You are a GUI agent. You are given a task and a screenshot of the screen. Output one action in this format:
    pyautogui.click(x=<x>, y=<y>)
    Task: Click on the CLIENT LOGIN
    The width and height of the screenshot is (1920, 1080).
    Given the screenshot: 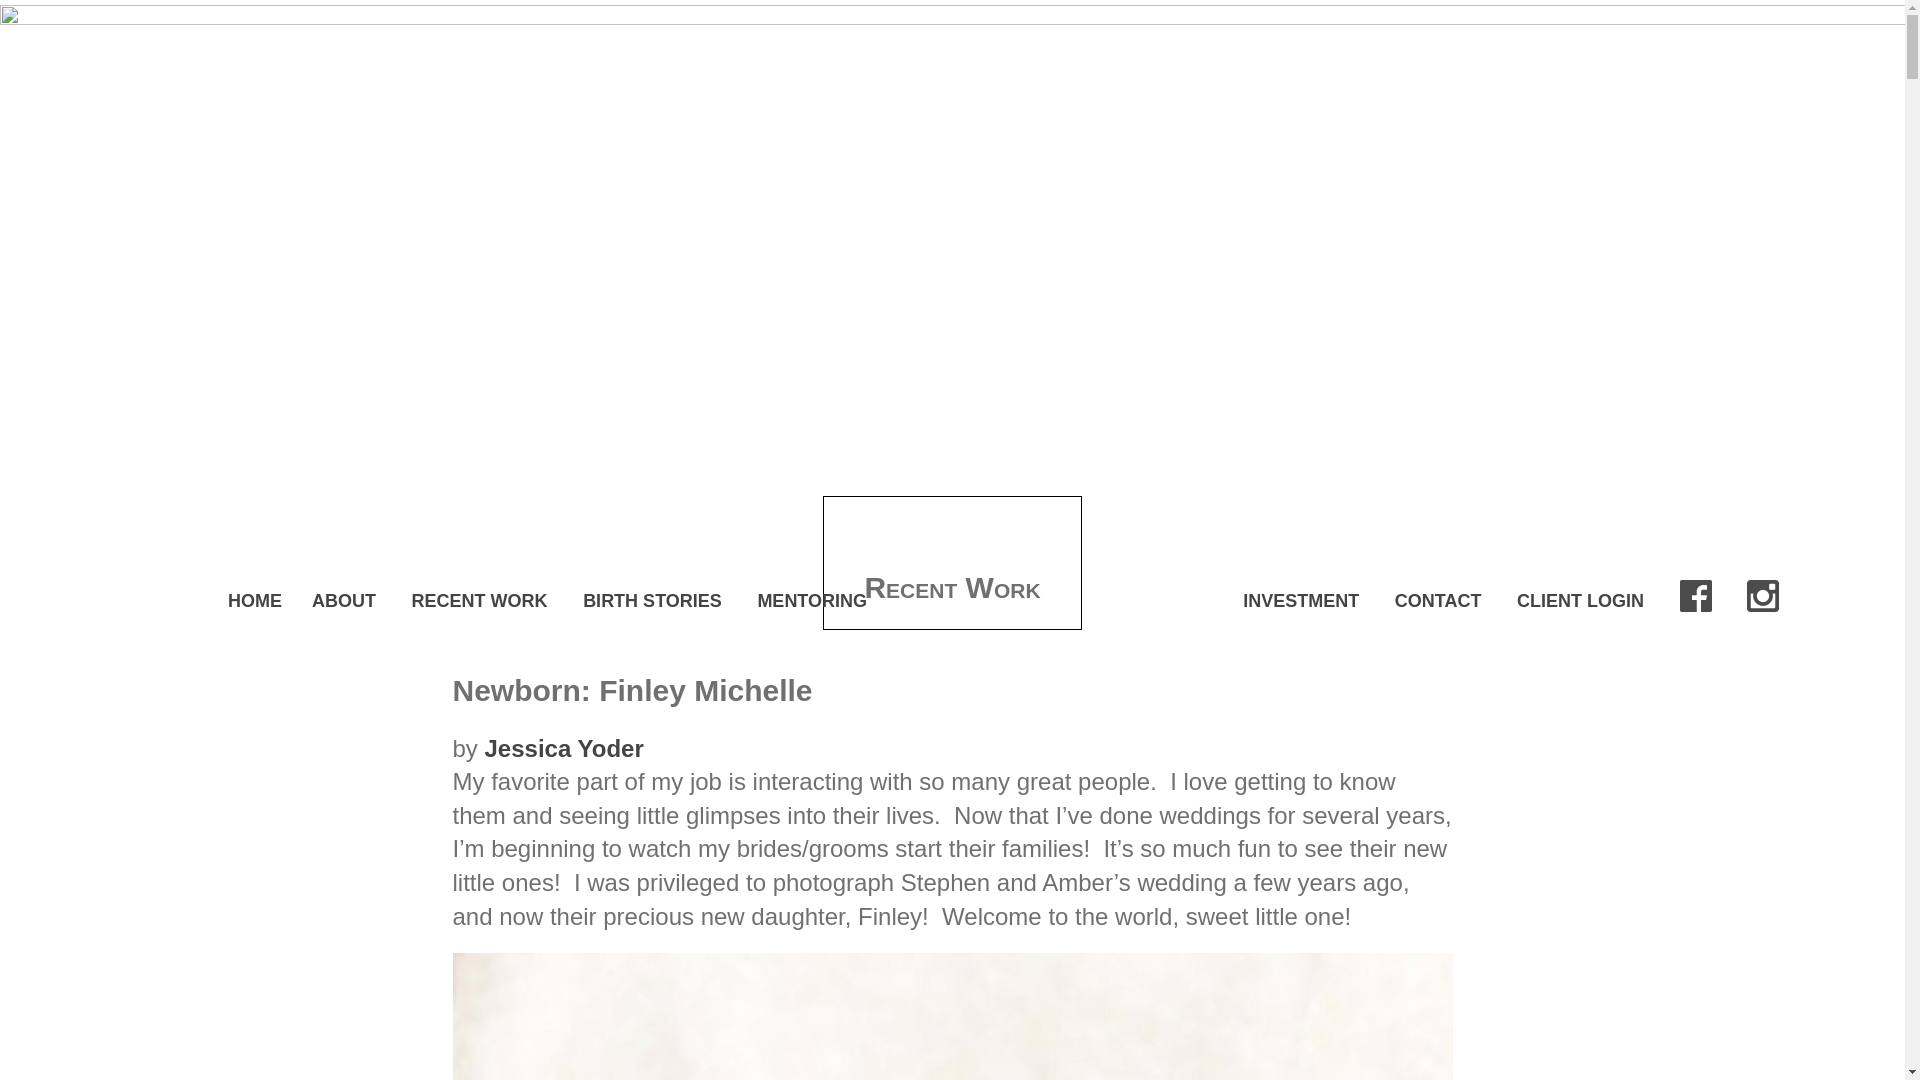 What is the action you would take?
    pyautogui.click(x=1580, y=600)
    